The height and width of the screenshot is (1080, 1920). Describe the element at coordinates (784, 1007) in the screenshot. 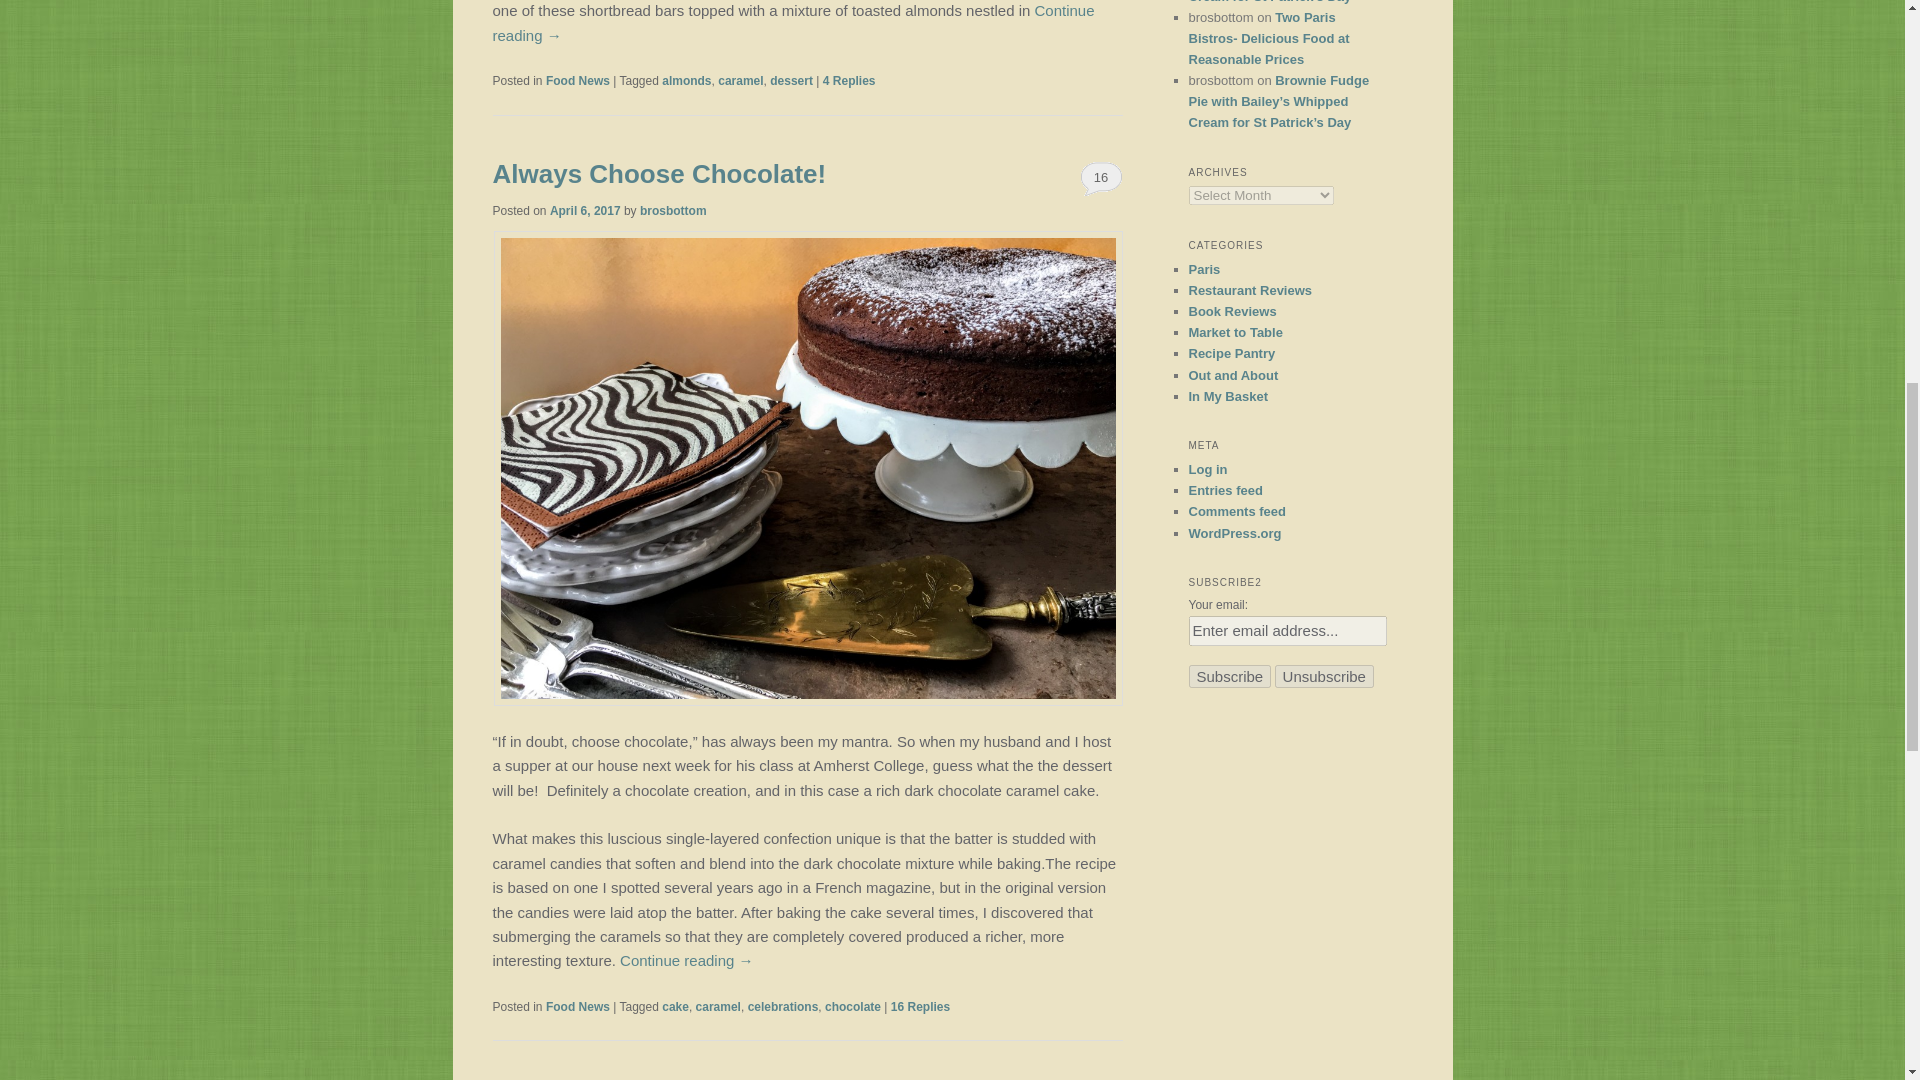

I see `celebrations` at that location.